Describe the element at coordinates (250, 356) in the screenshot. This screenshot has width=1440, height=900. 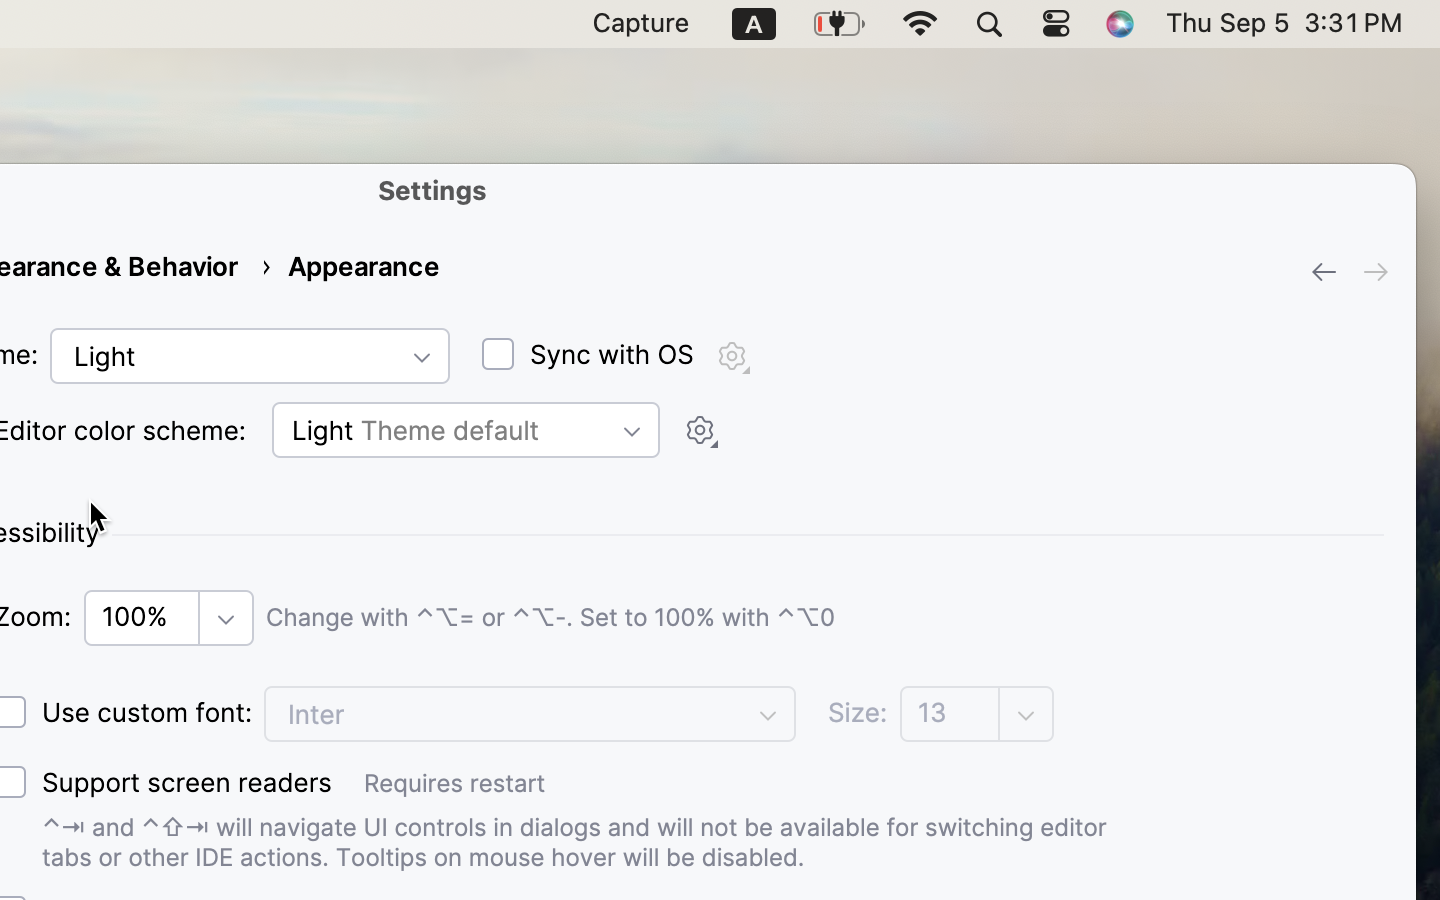
I see `LafReference(name=Light, themeId=ExperimentalLight)` at that location.